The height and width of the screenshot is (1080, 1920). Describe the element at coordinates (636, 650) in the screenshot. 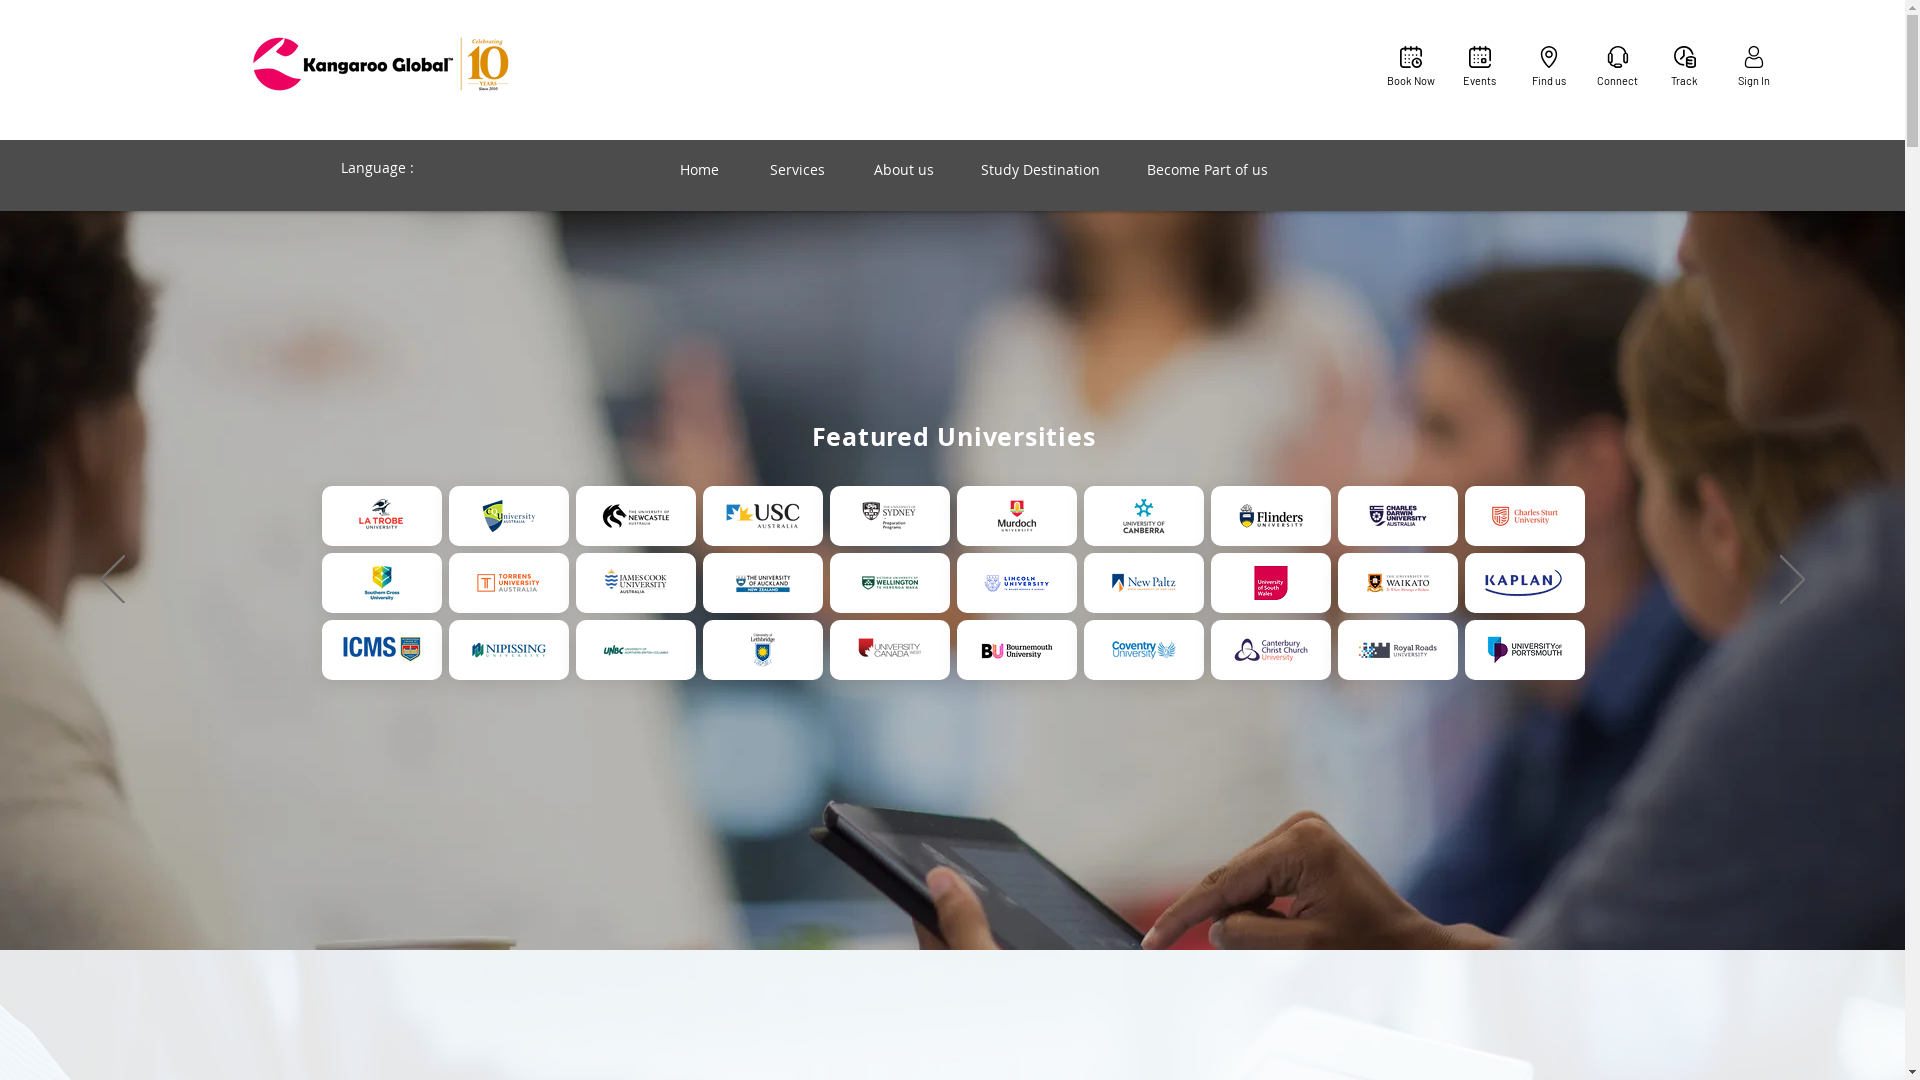

I see `36.png` at that location.